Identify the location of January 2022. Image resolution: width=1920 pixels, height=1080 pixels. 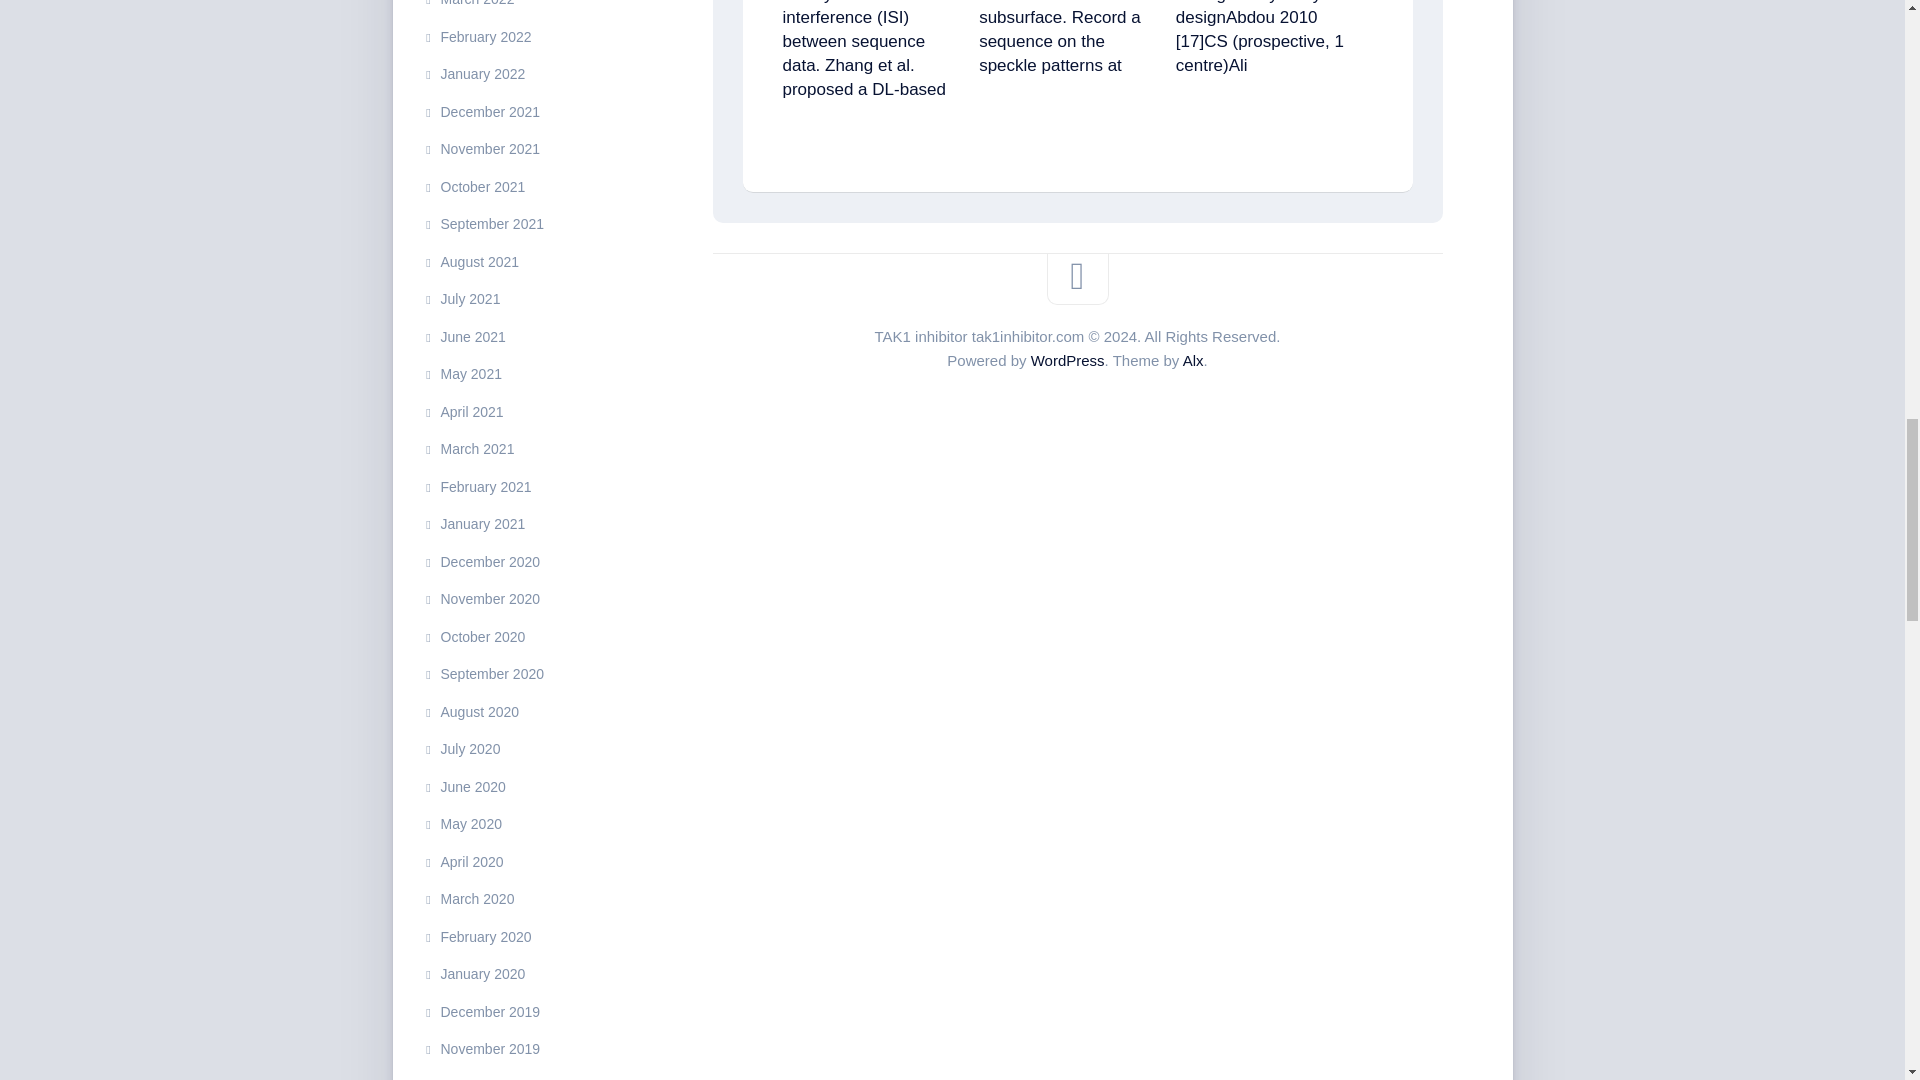
(473, 74).